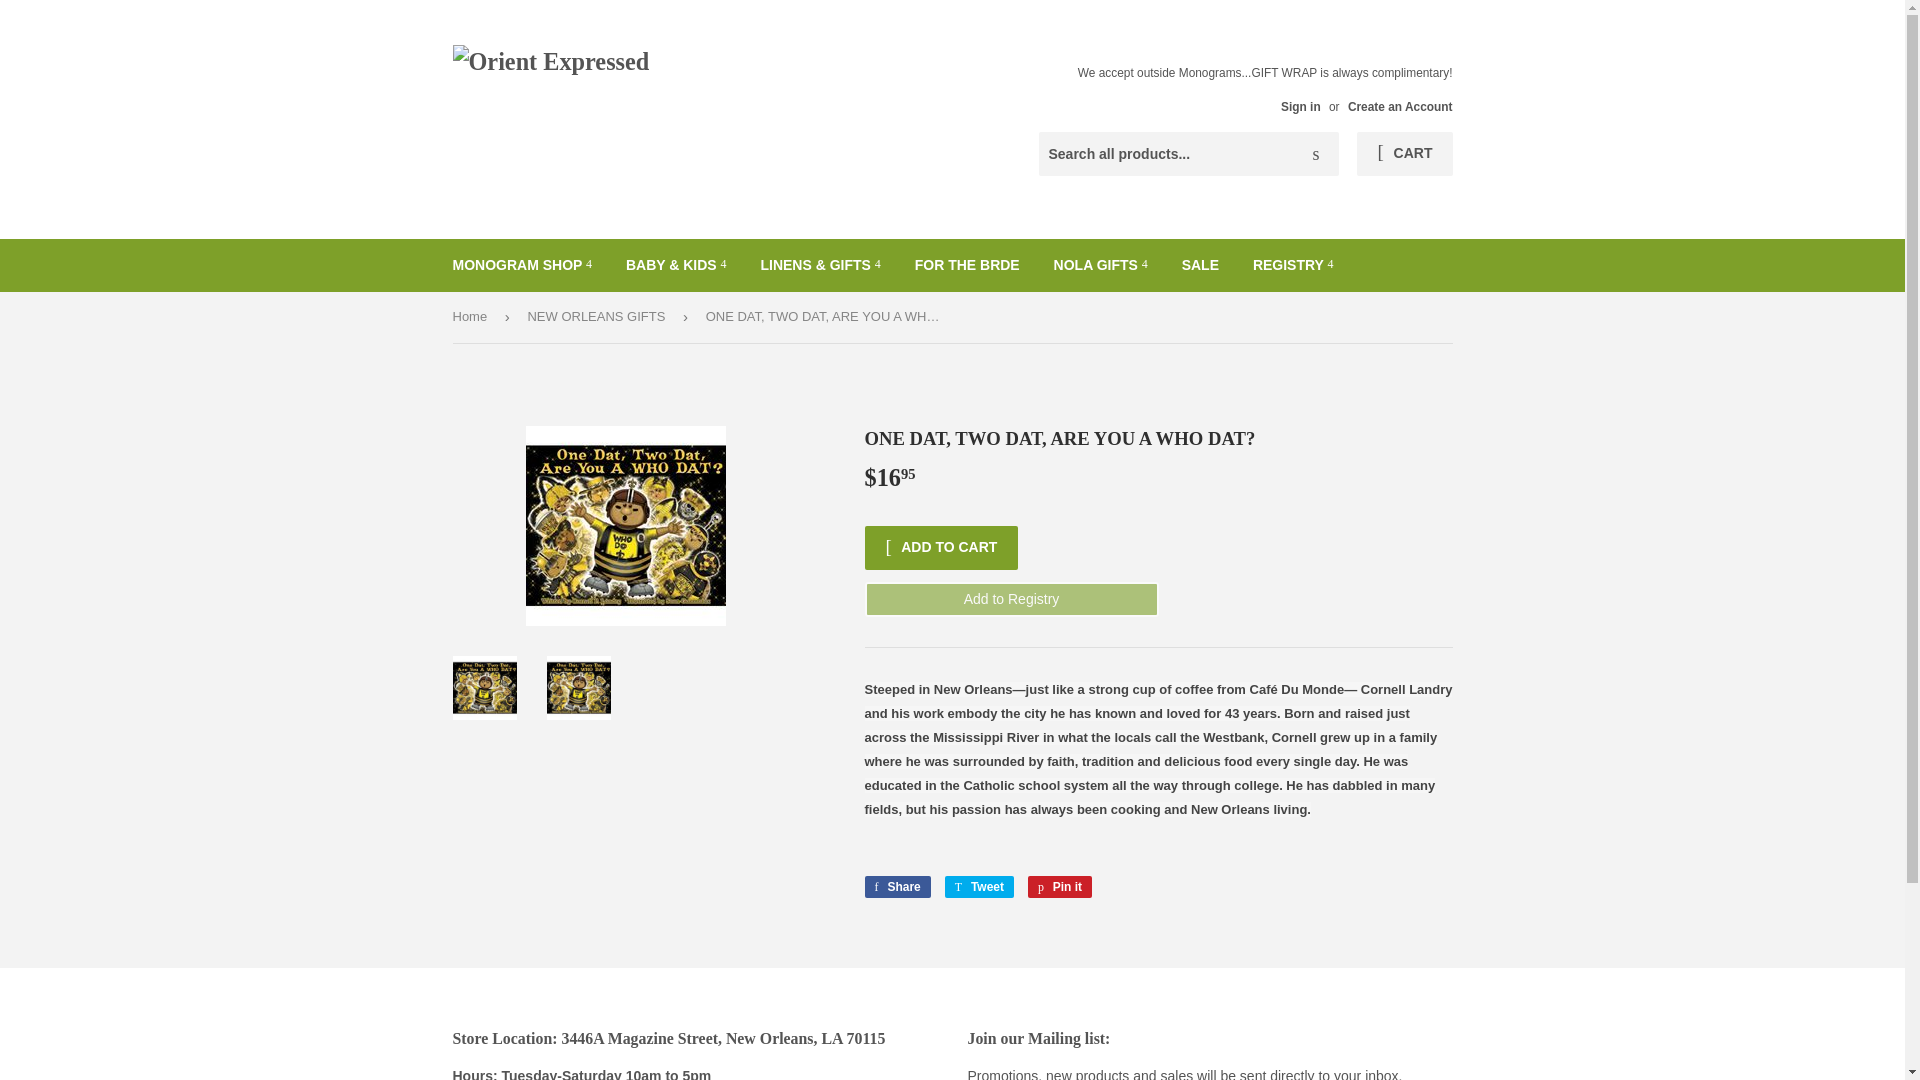 This screenshot has height=1080, width=1920. Describe the element at coordinates (896, 886) in the screenshot. I see `Share on Facebook` at that location.